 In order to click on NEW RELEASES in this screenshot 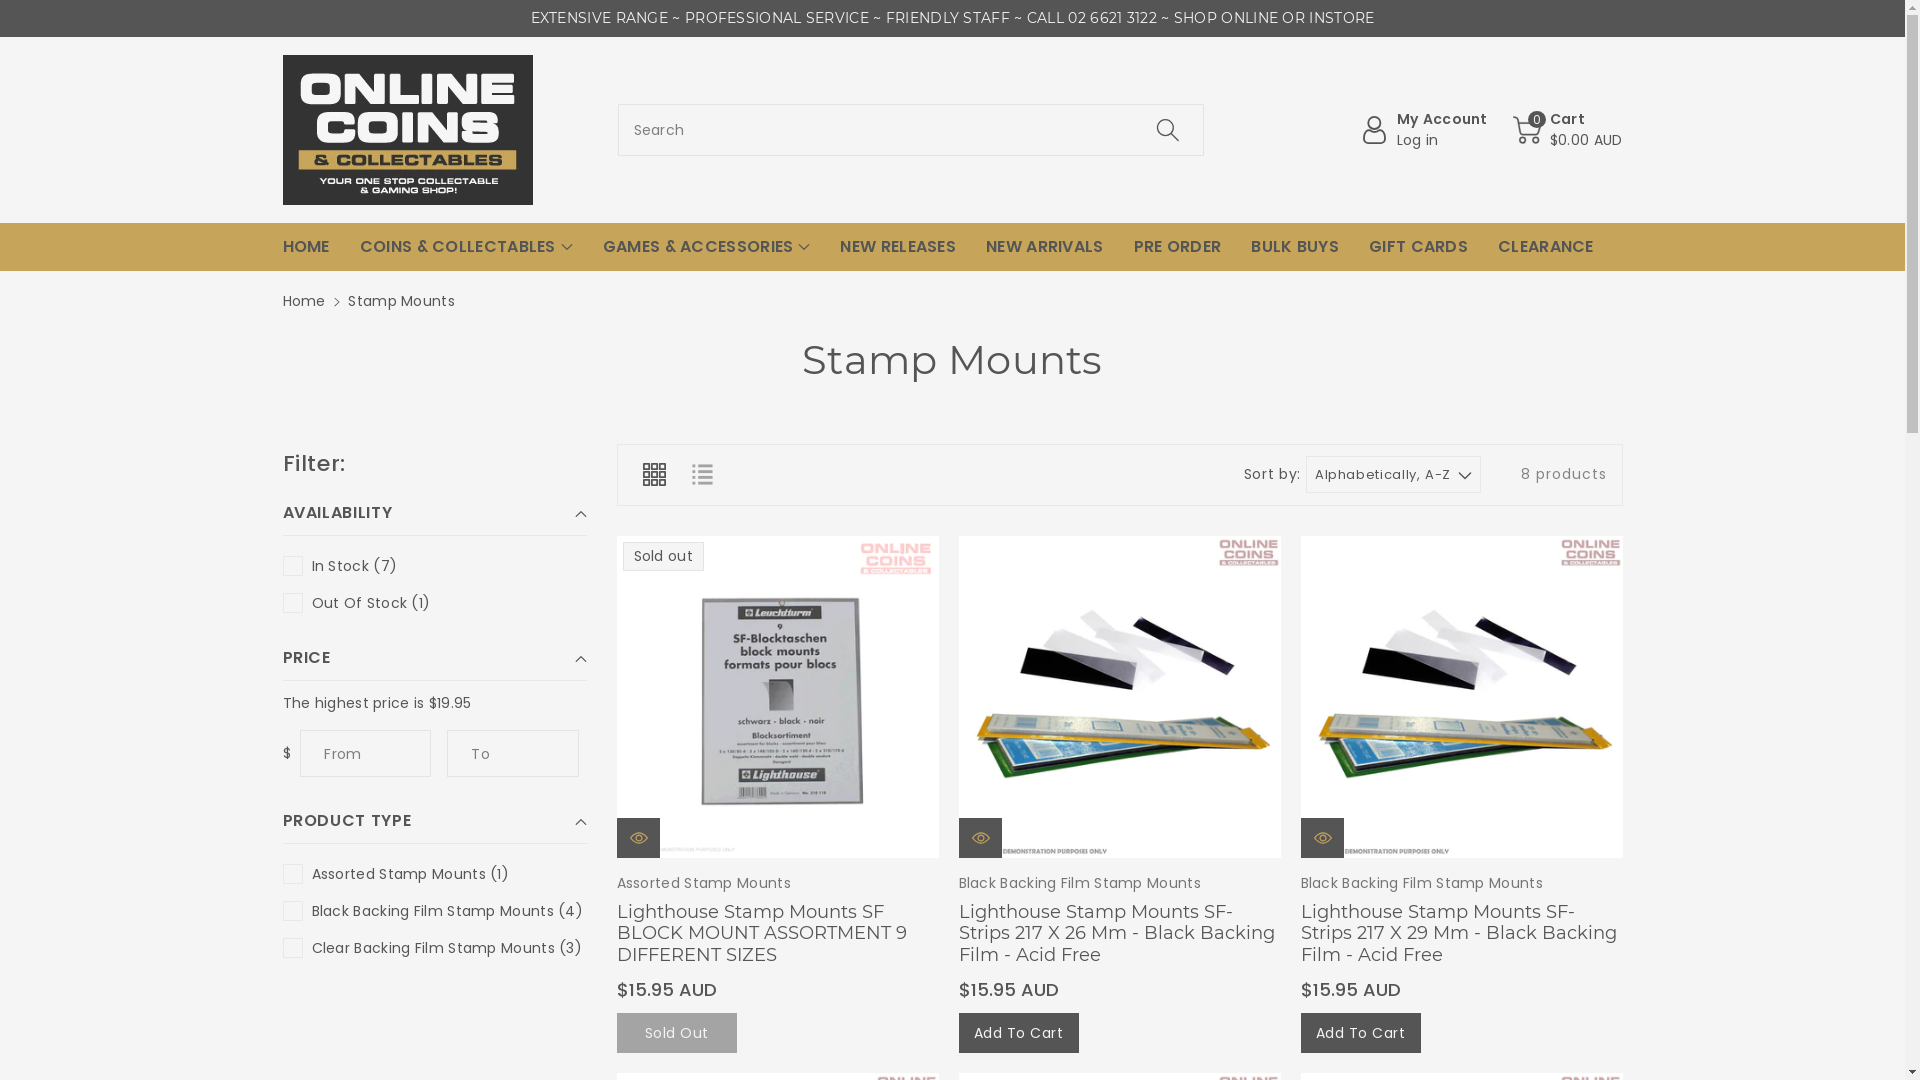, I will do `click(898, 247)`.